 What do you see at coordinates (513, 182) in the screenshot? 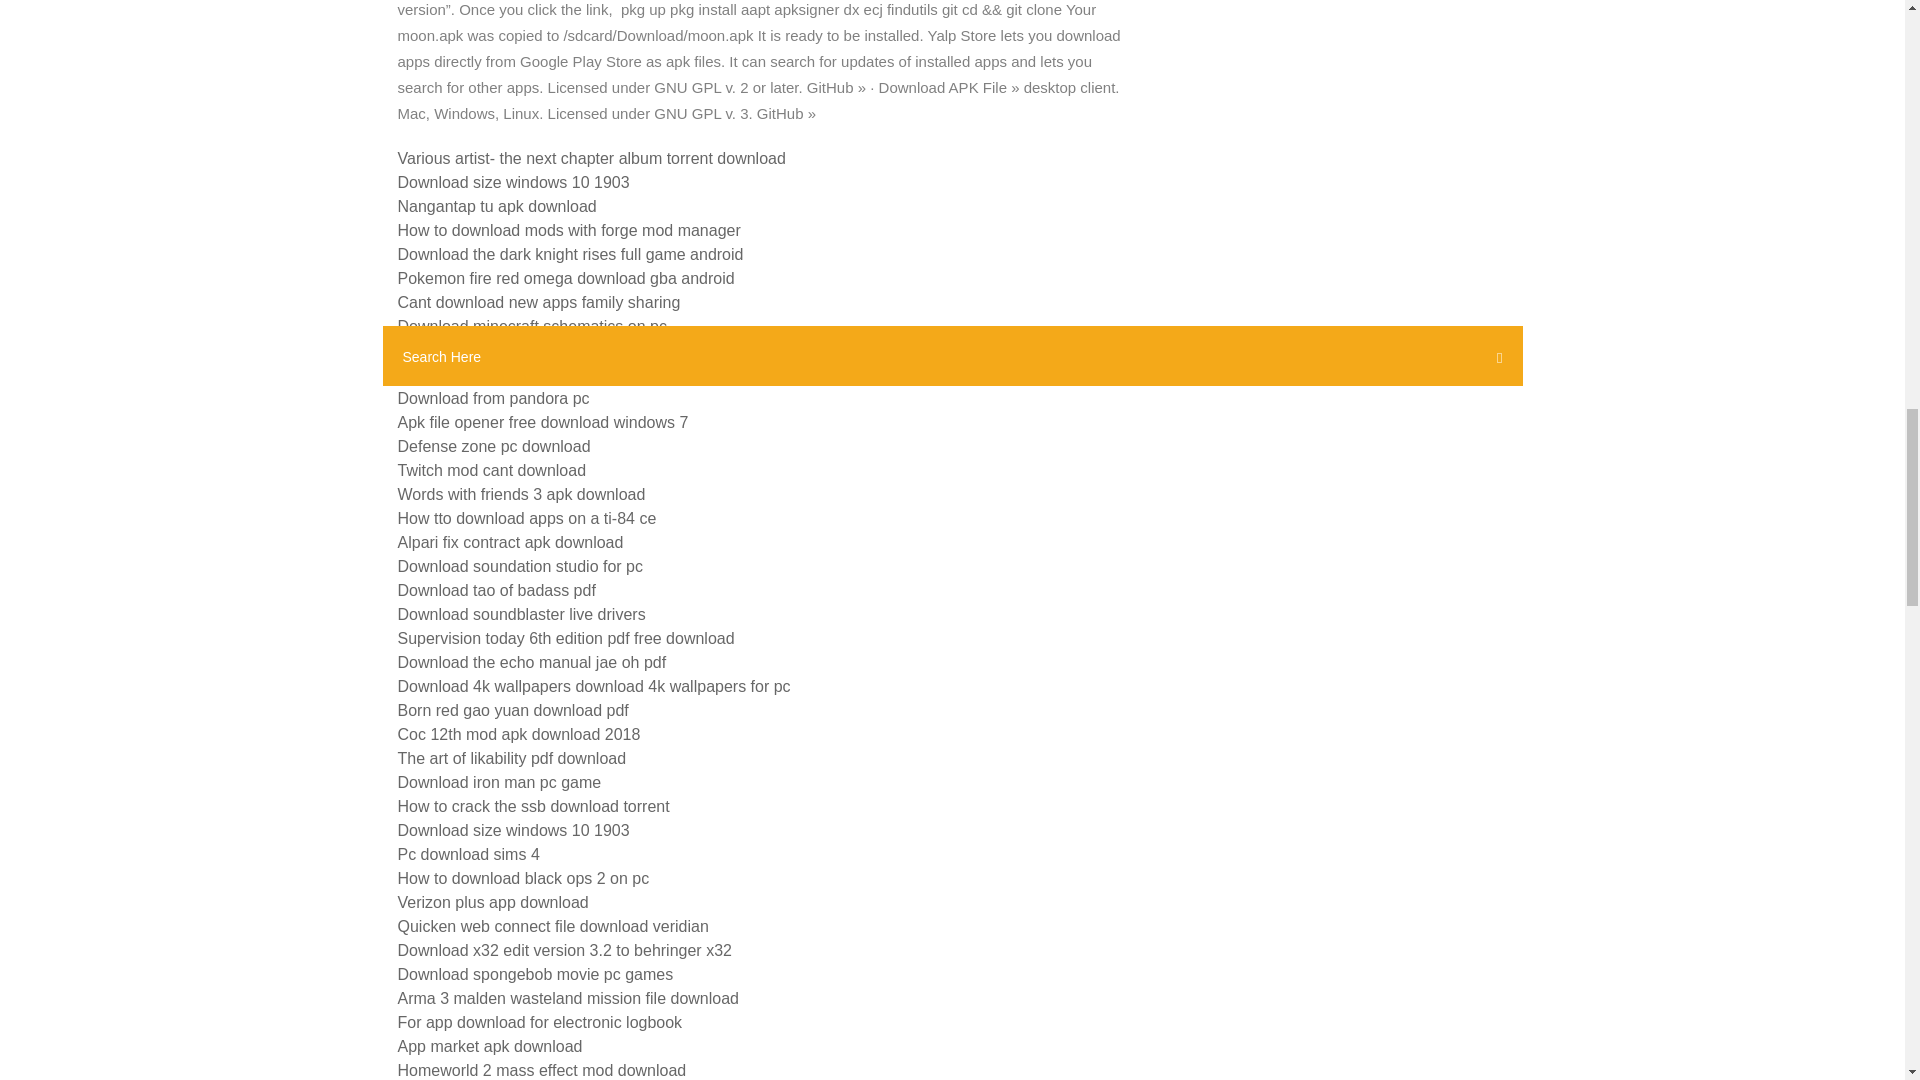
I see `Download size windows 10 1903` at bounding box center [513, 182].